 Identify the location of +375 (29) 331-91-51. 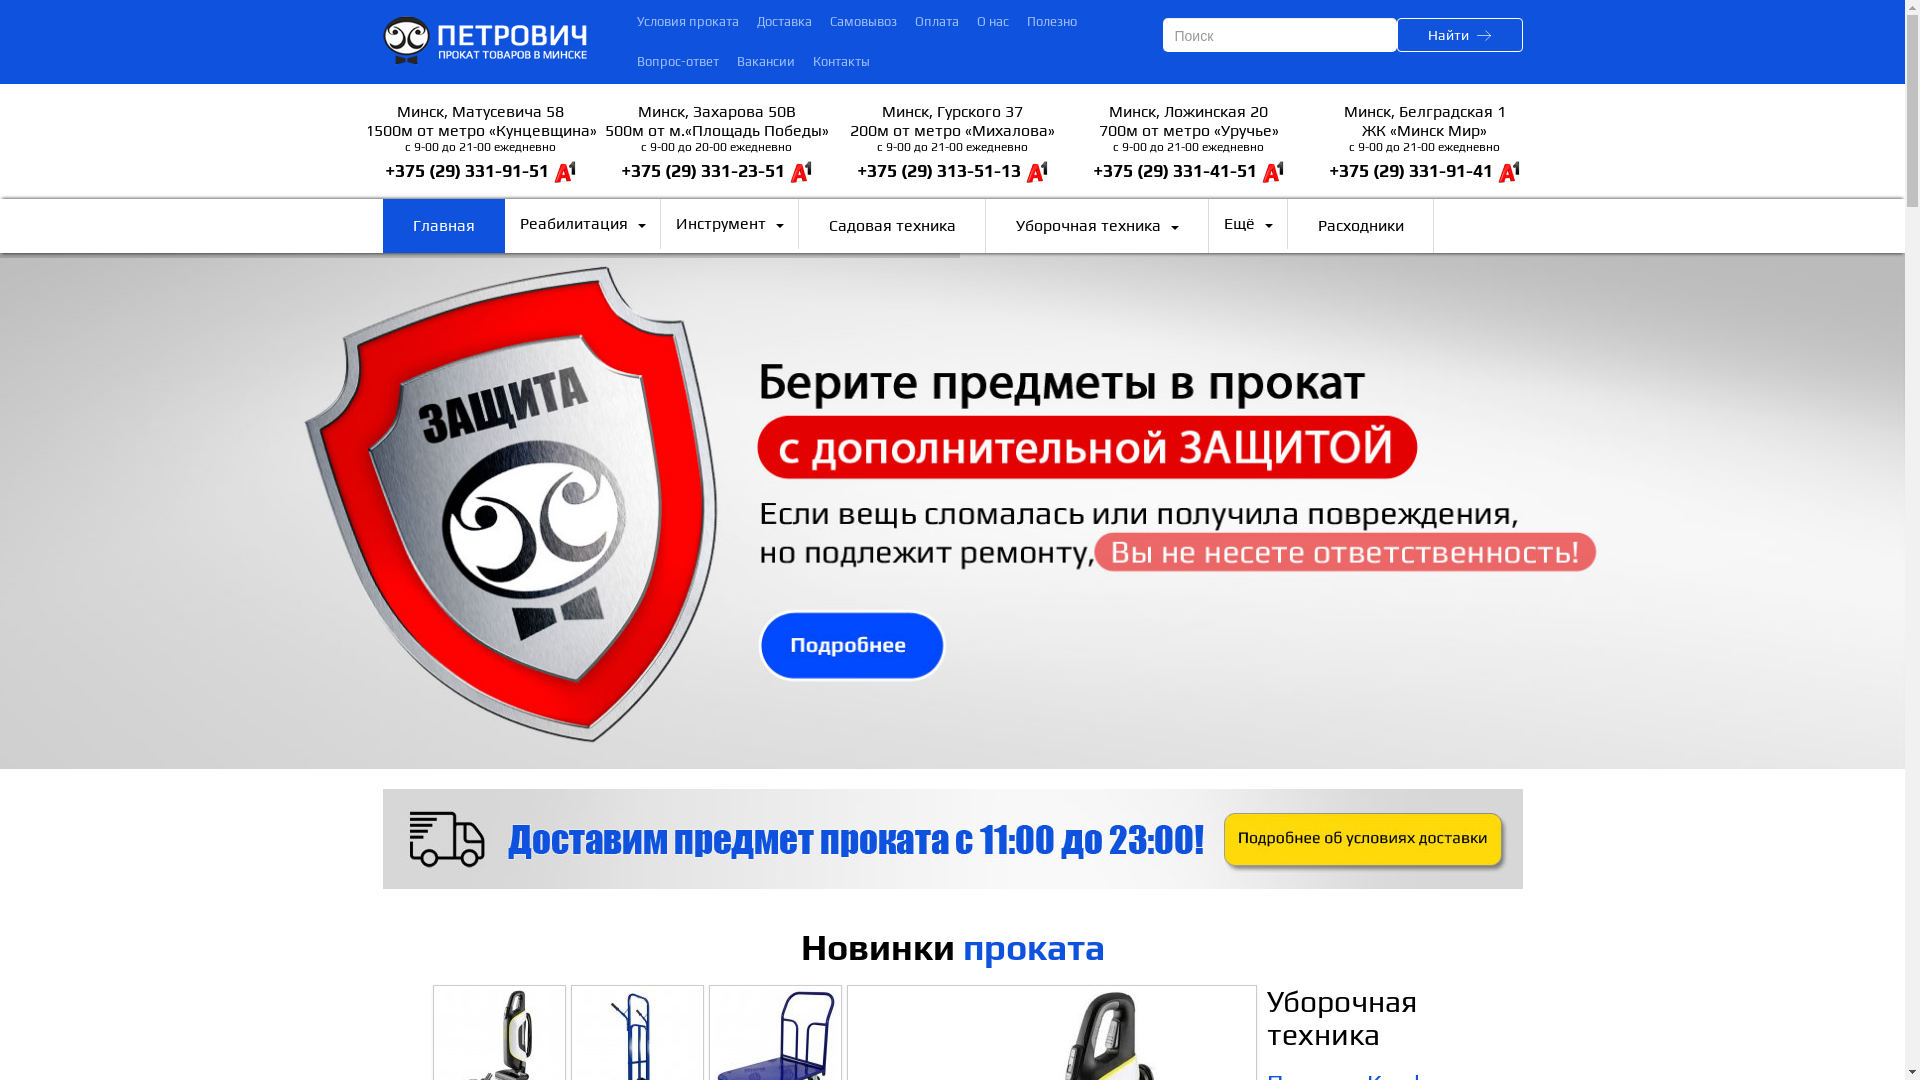
(466, 170).